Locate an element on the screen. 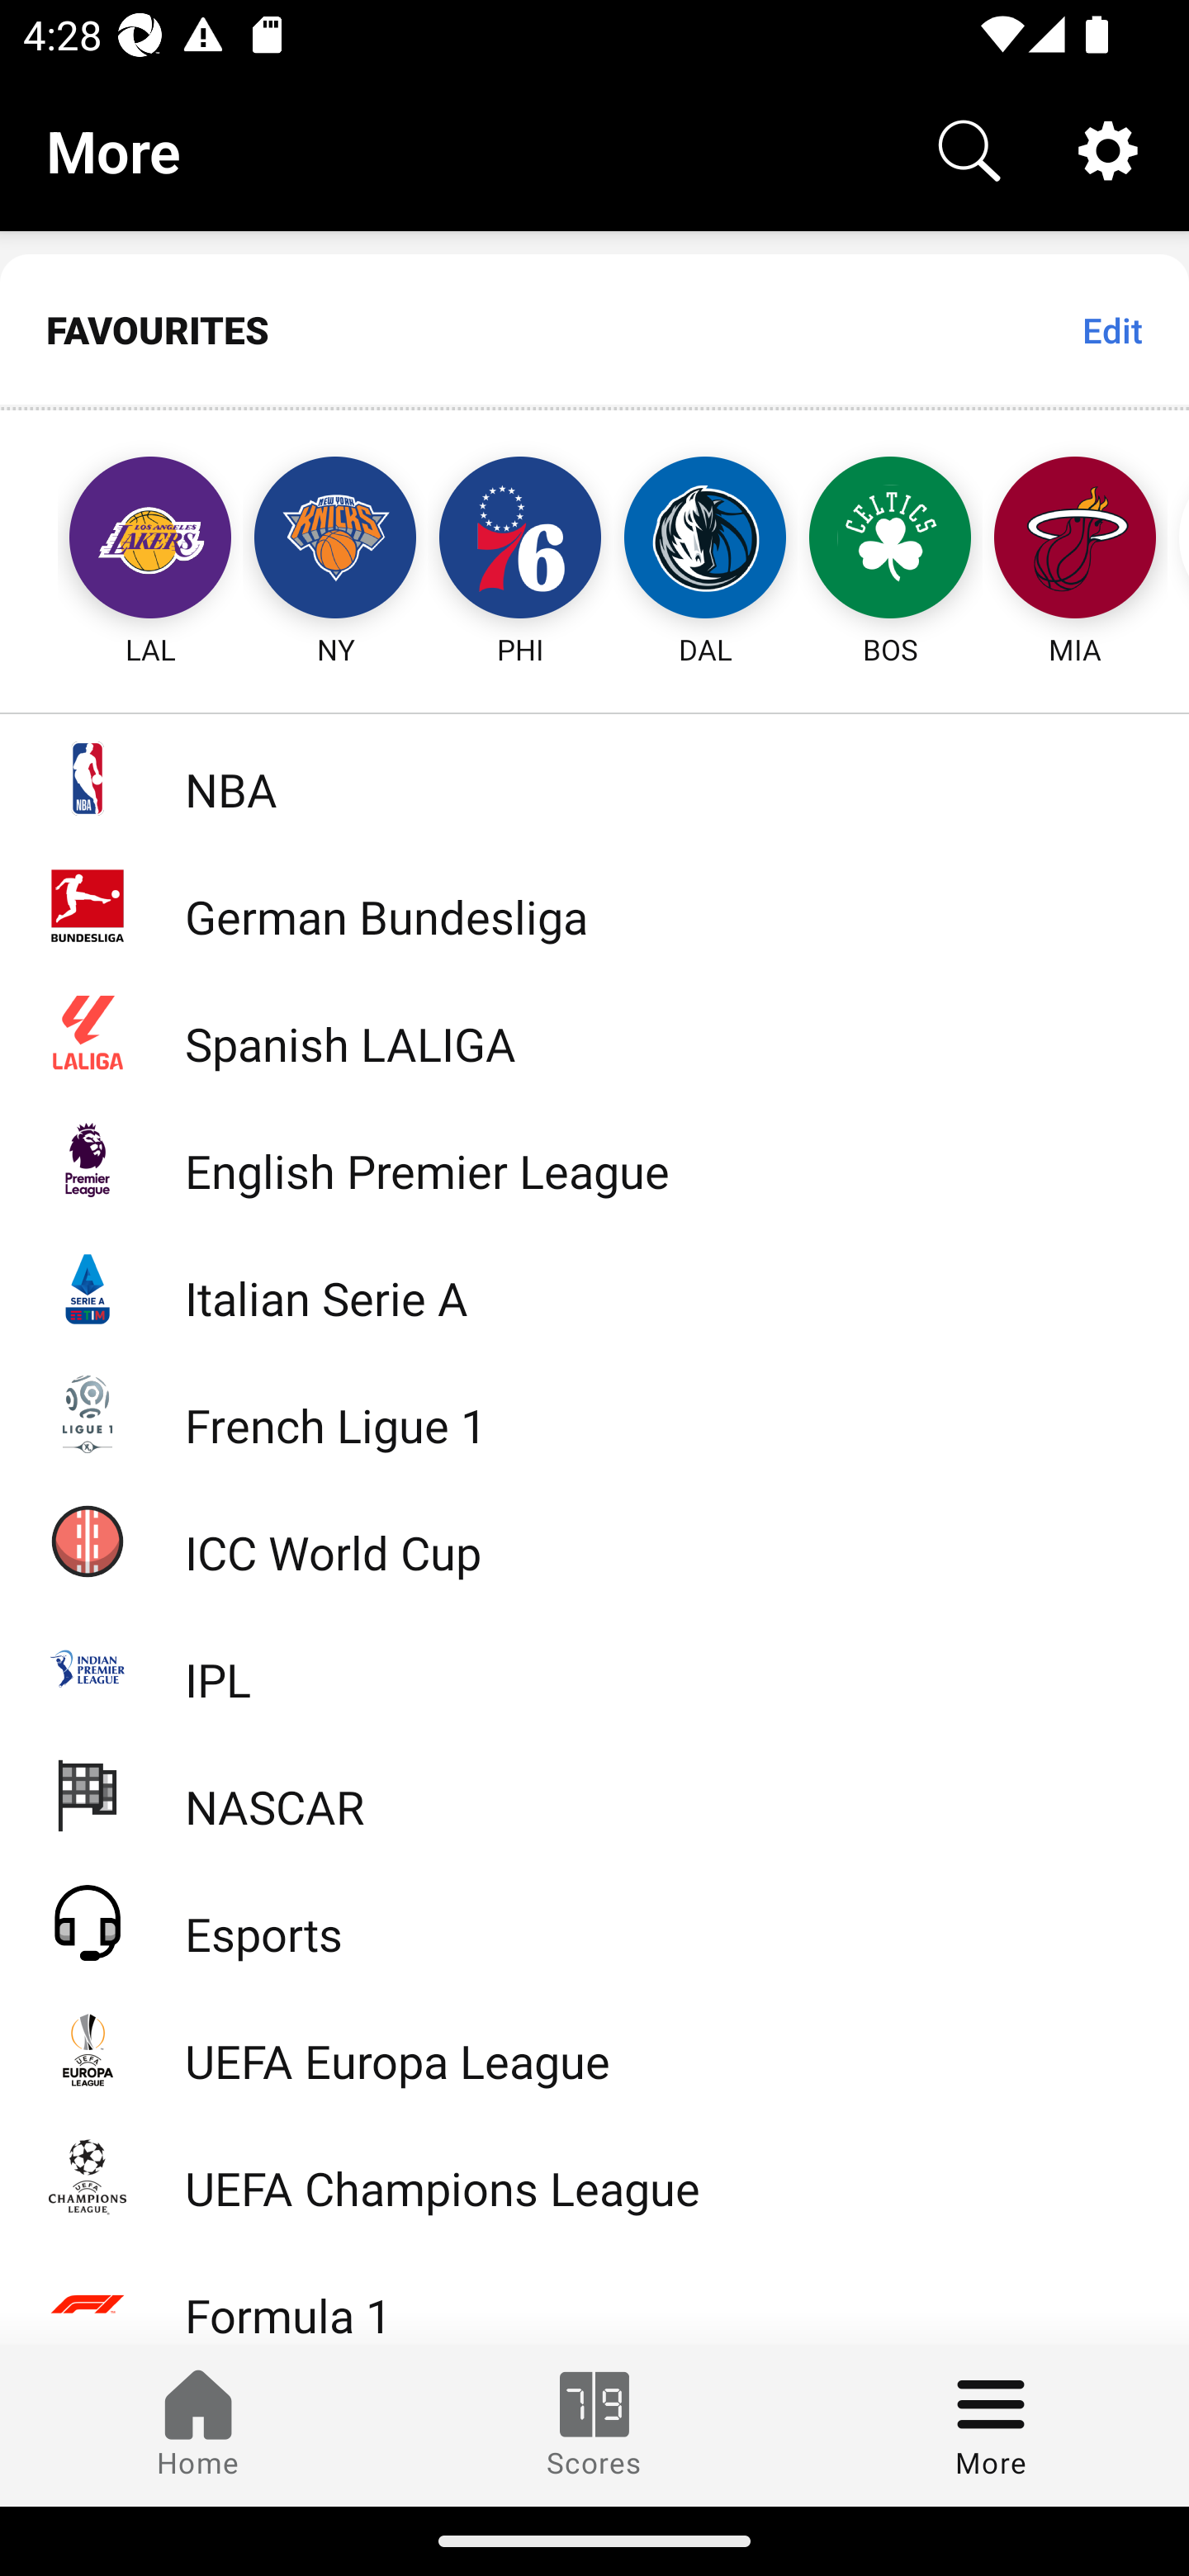 This screenshot has width=1189, height=2576. ICC World Cup is located at coordinates (594, 1540).